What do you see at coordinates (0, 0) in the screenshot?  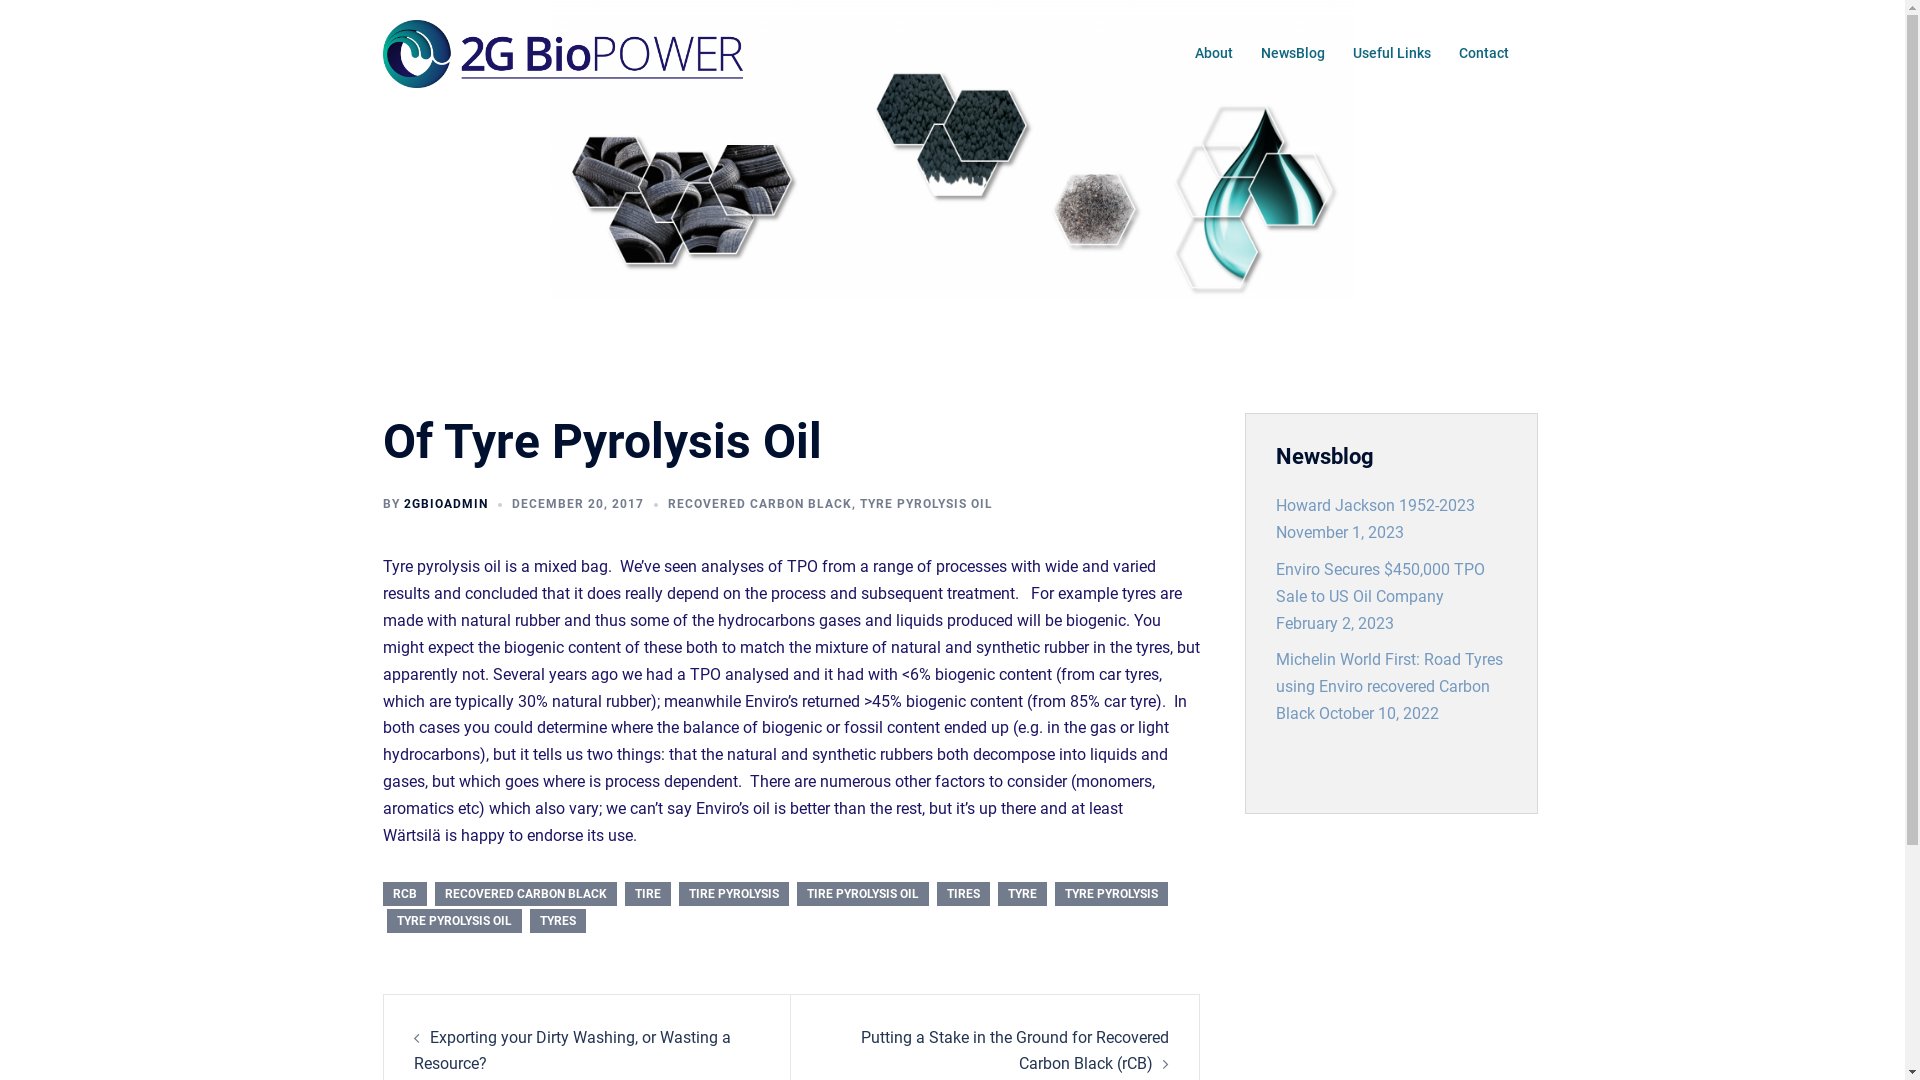 I see `Skip to content` at bounding box center [0, 0].